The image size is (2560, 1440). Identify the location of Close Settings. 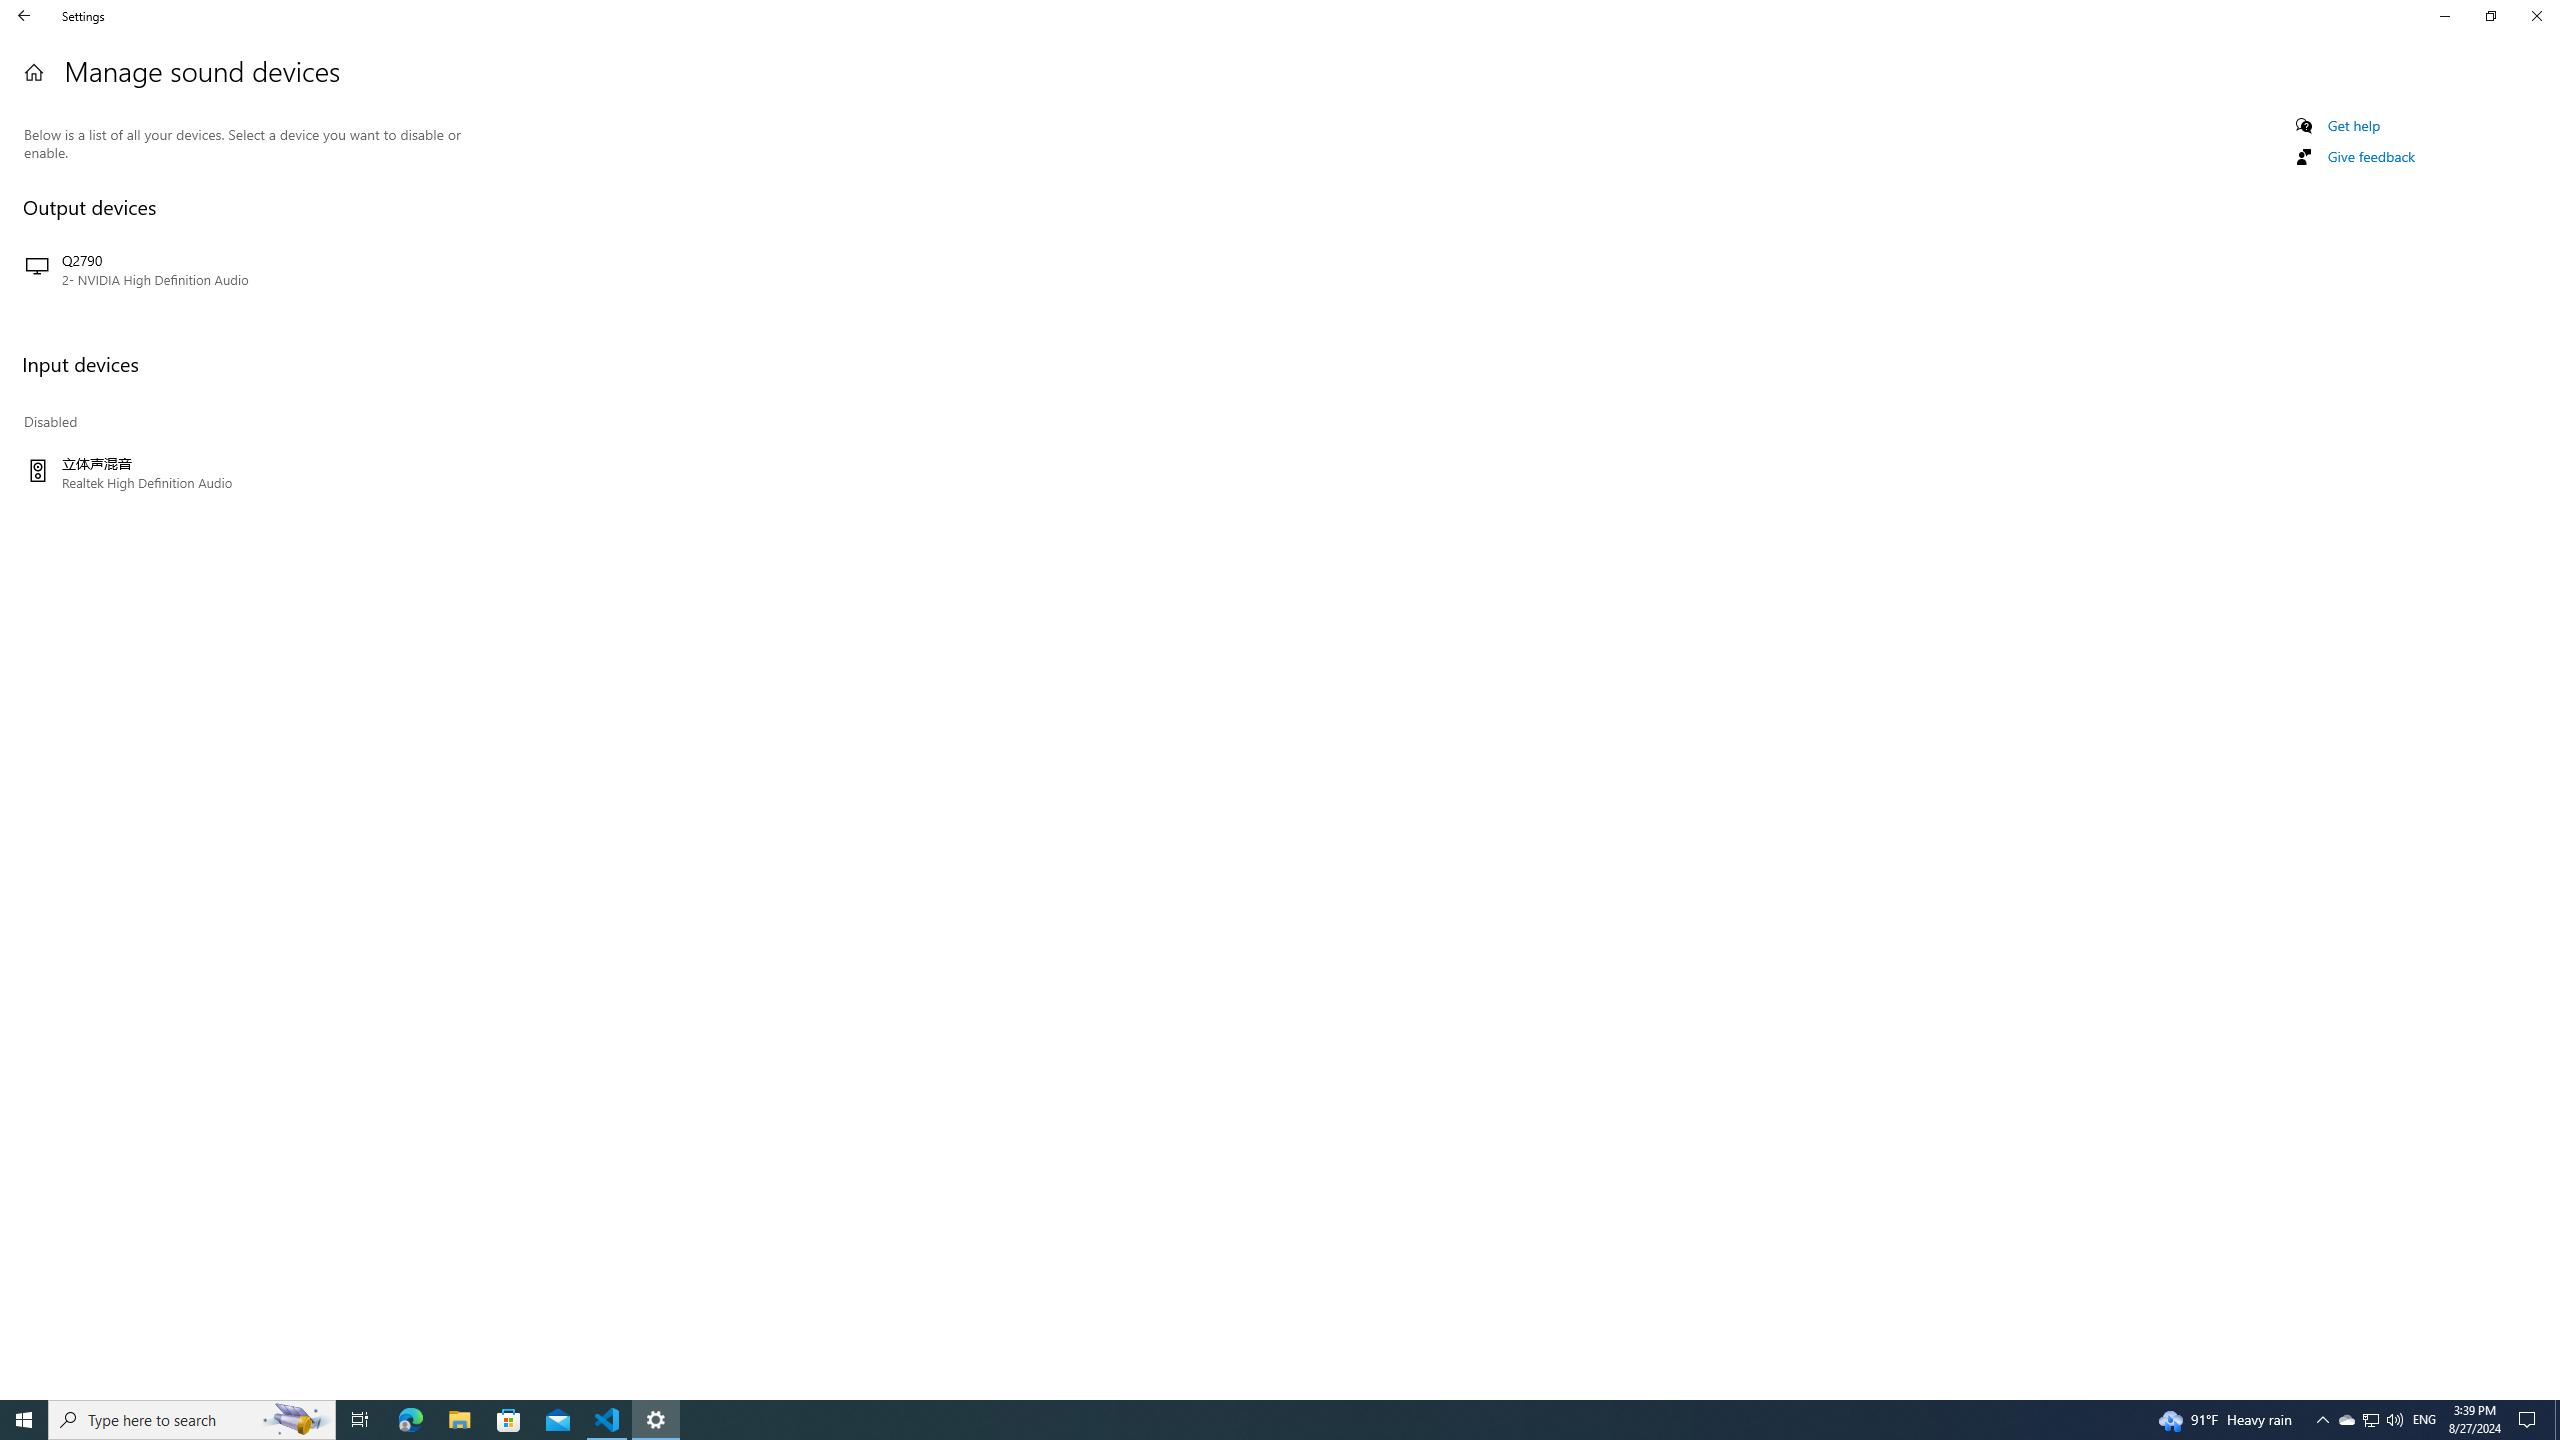
(2536, 16).